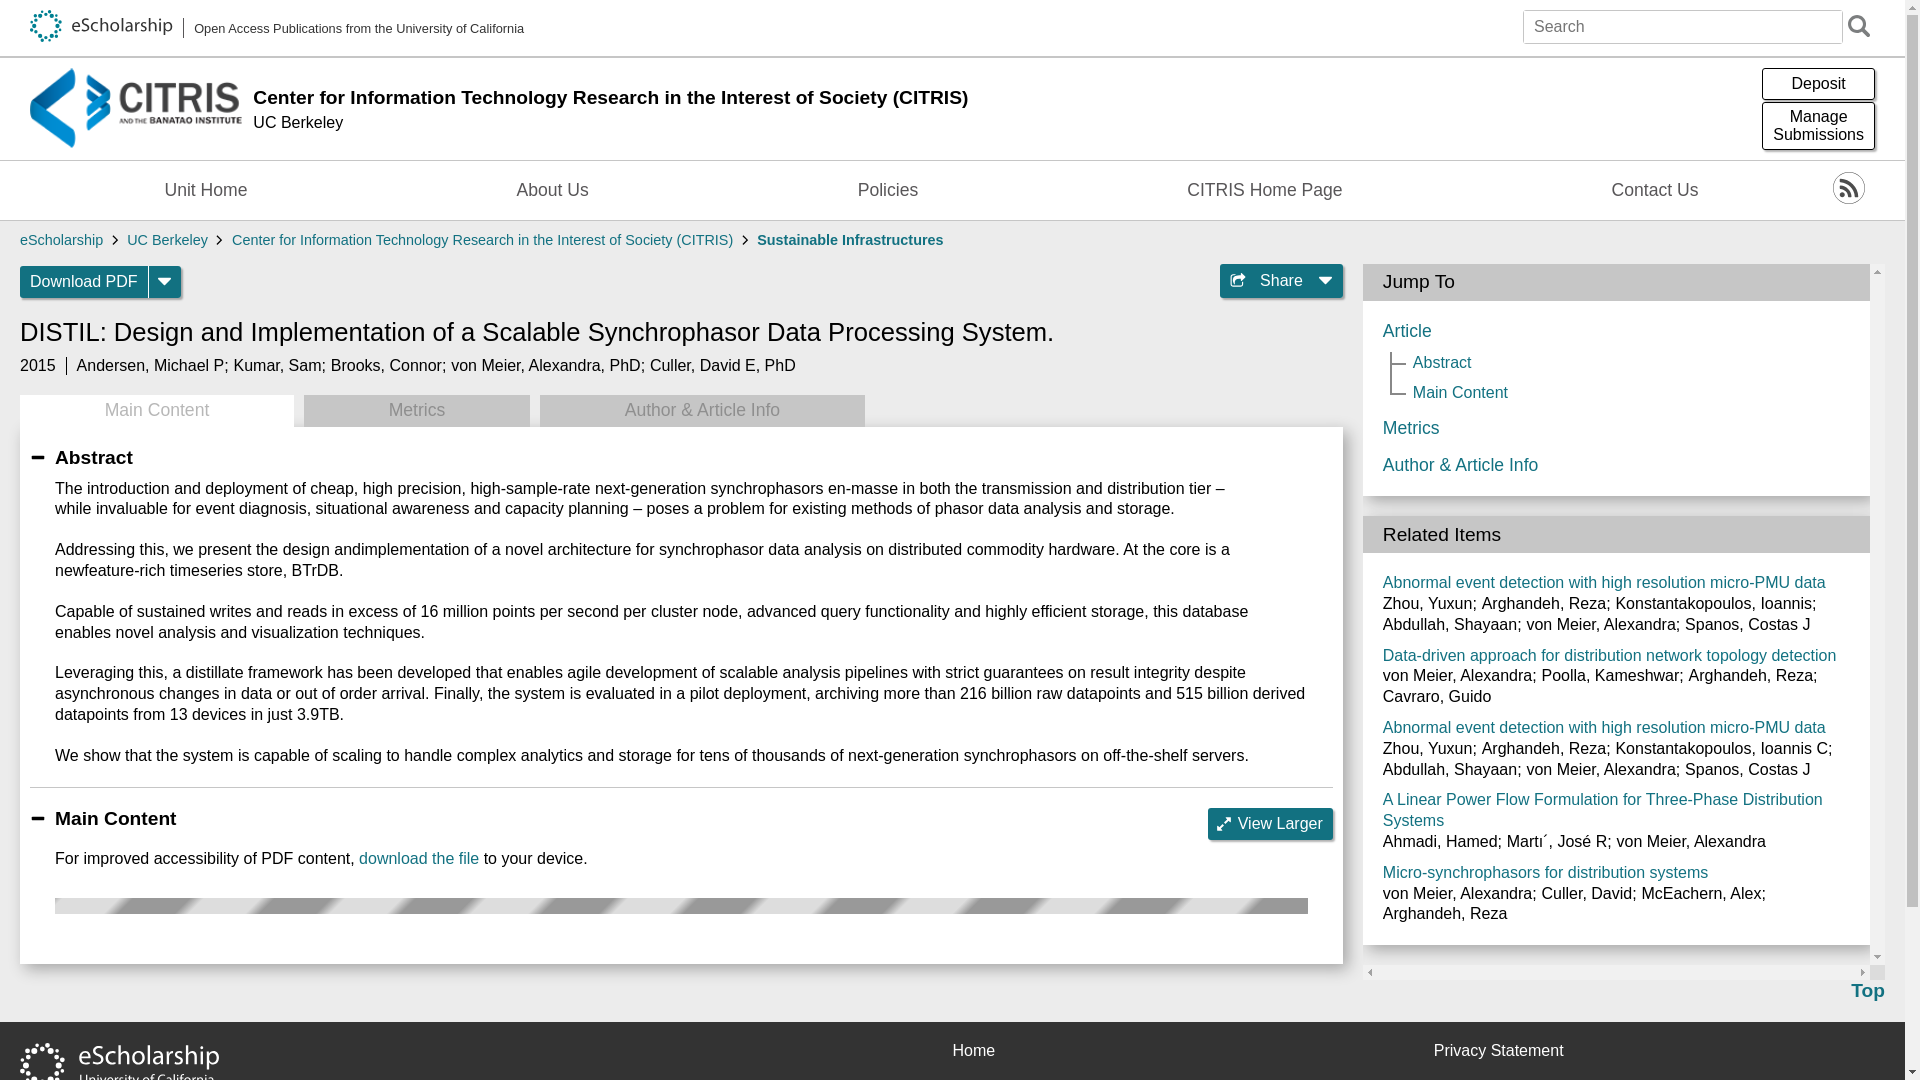 The height and width of the screenshot is (1080, 1920). What do you see at coordinates (150, 365) in the screenshot?
I see `Andersen, Michael P` at bounding box center [150, 365].